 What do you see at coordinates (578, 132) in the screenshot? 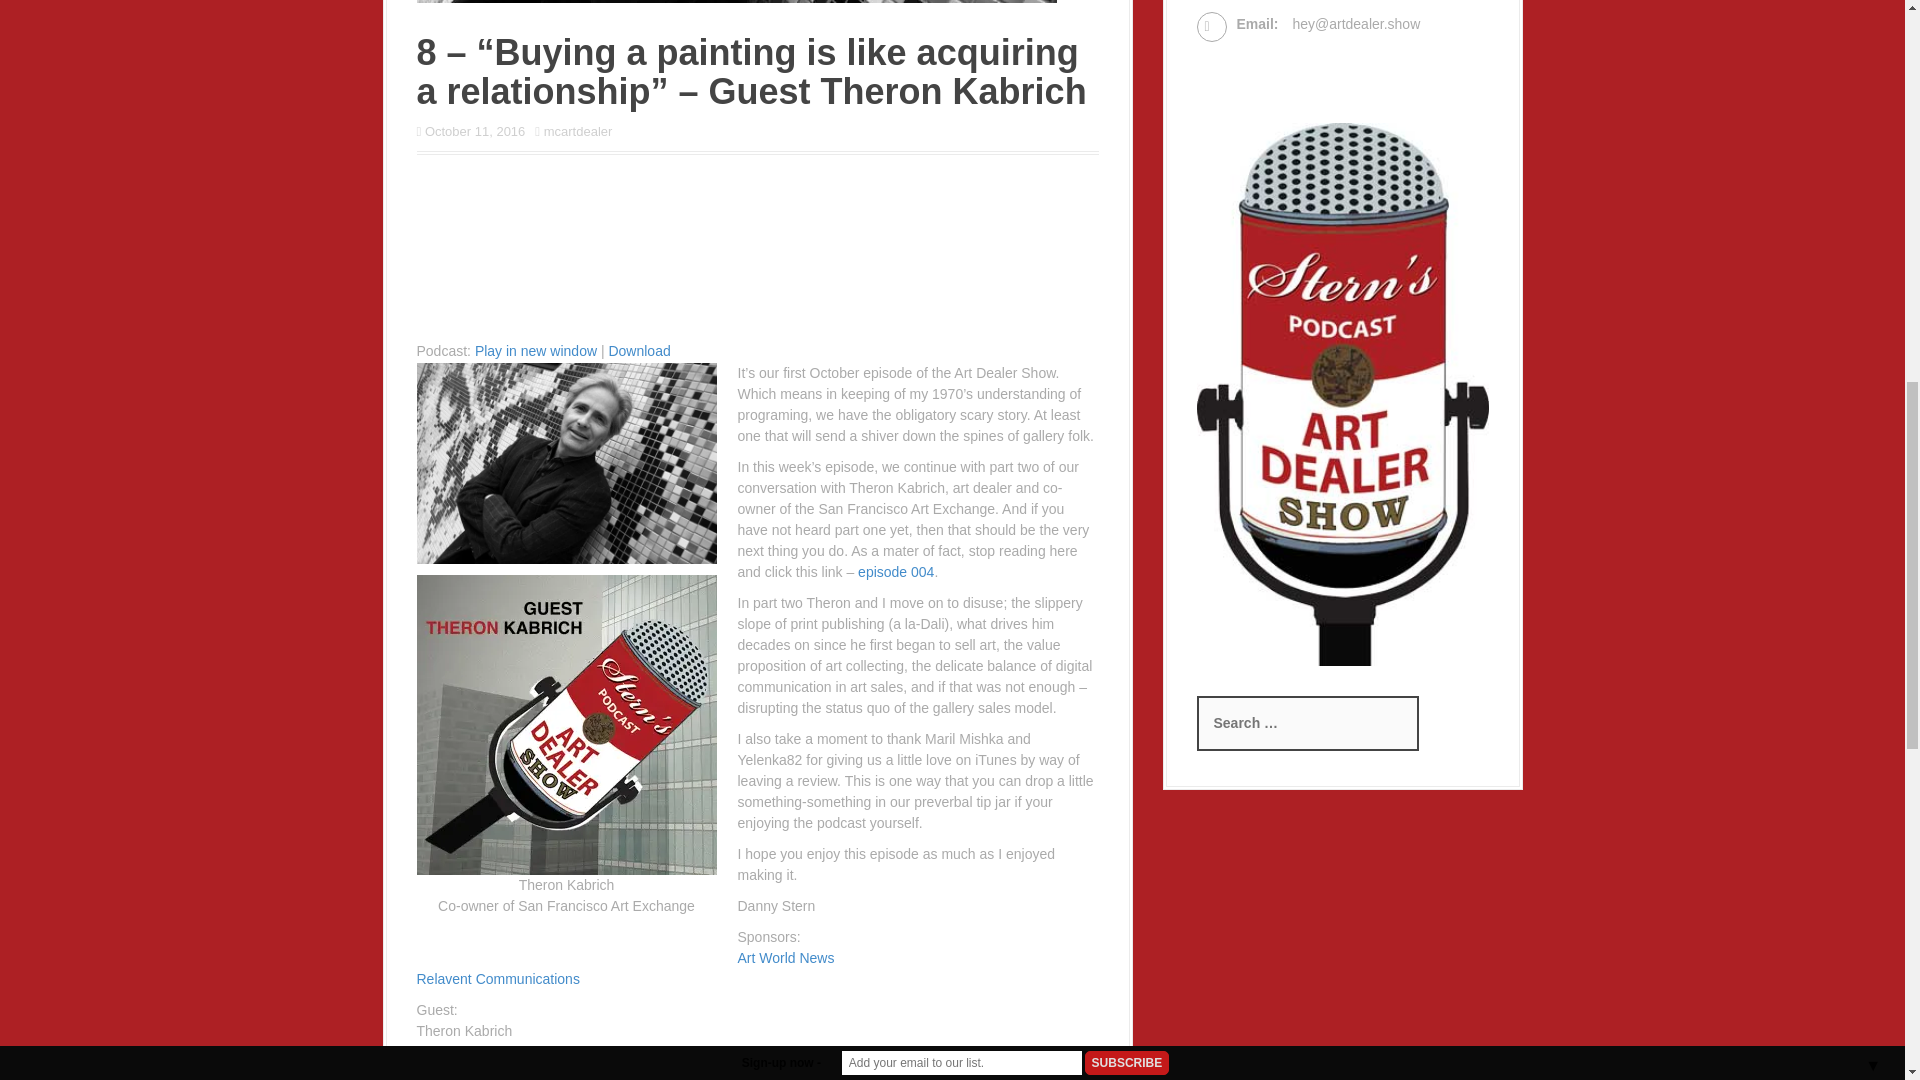
I see `mcartdealer` at bounding box center [578, 132].